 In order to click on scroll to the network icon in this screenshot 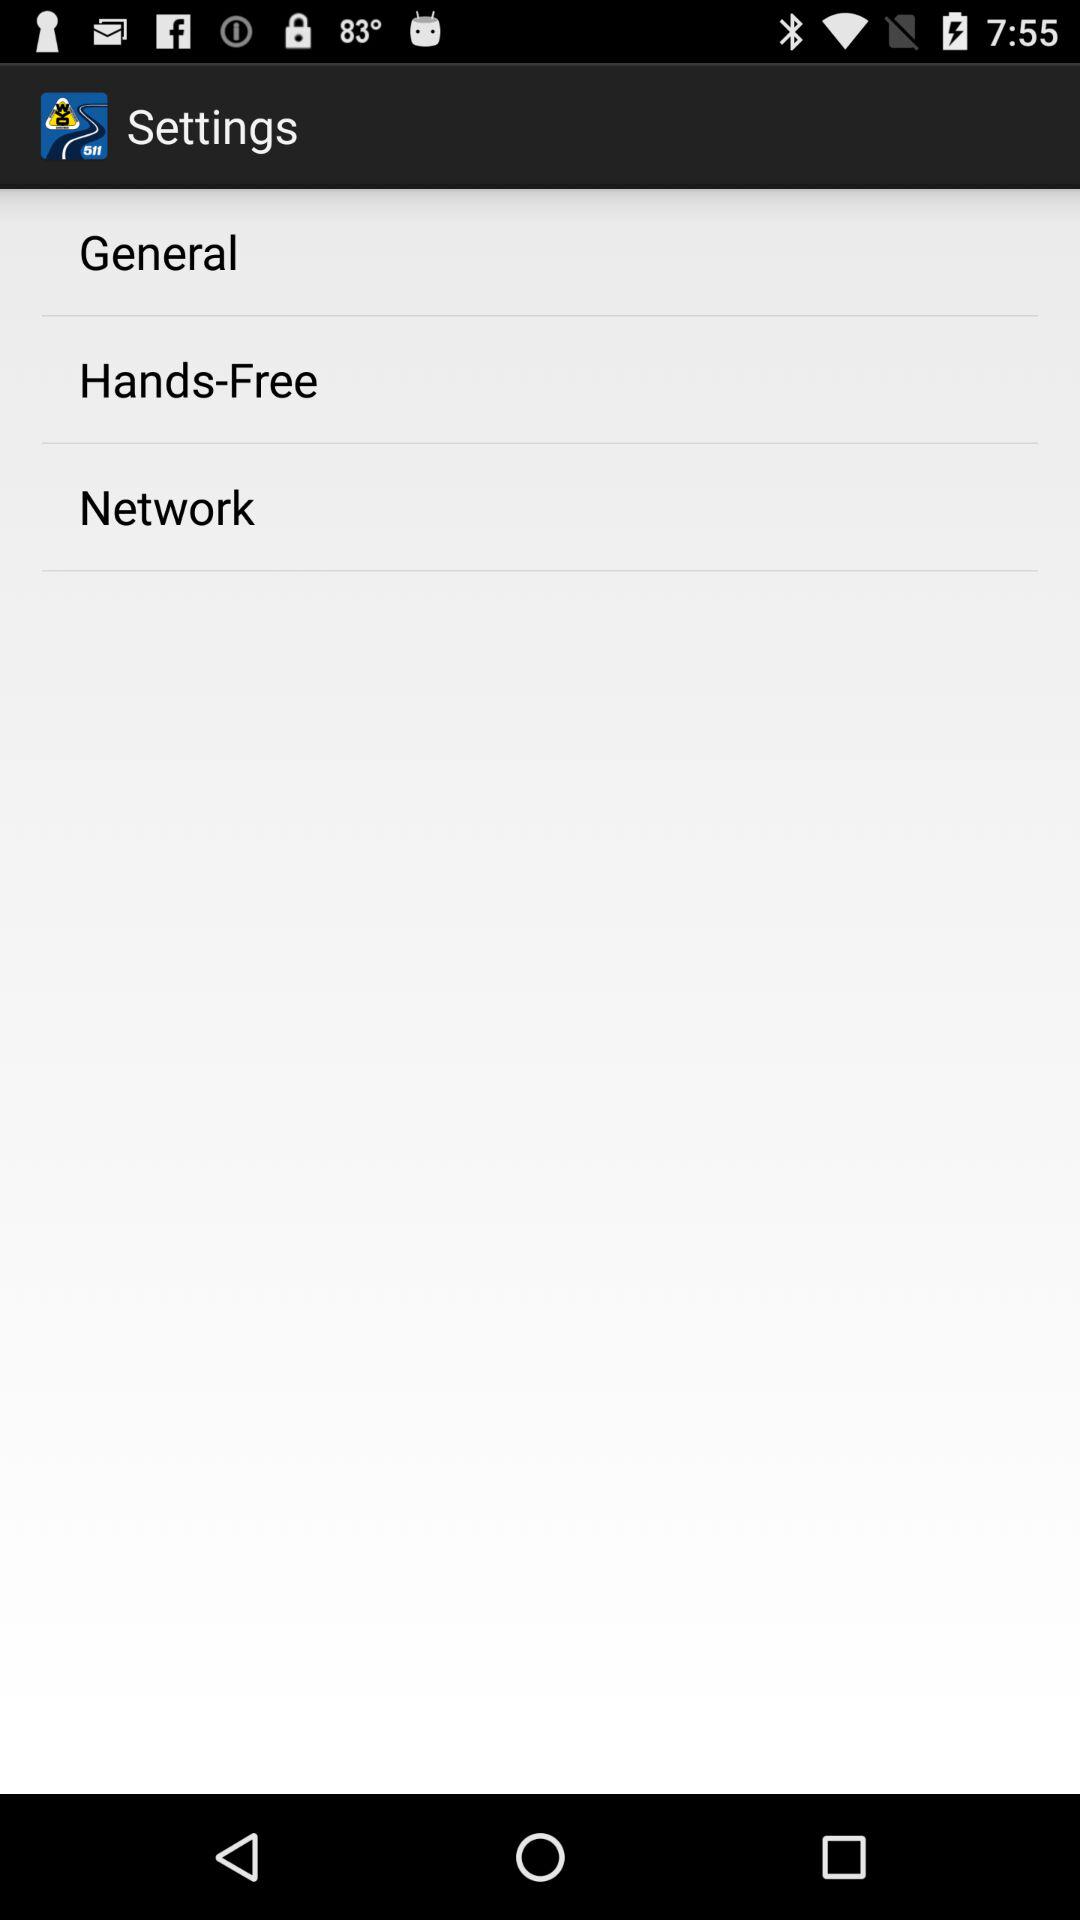, I will do `click(166, 506)`.